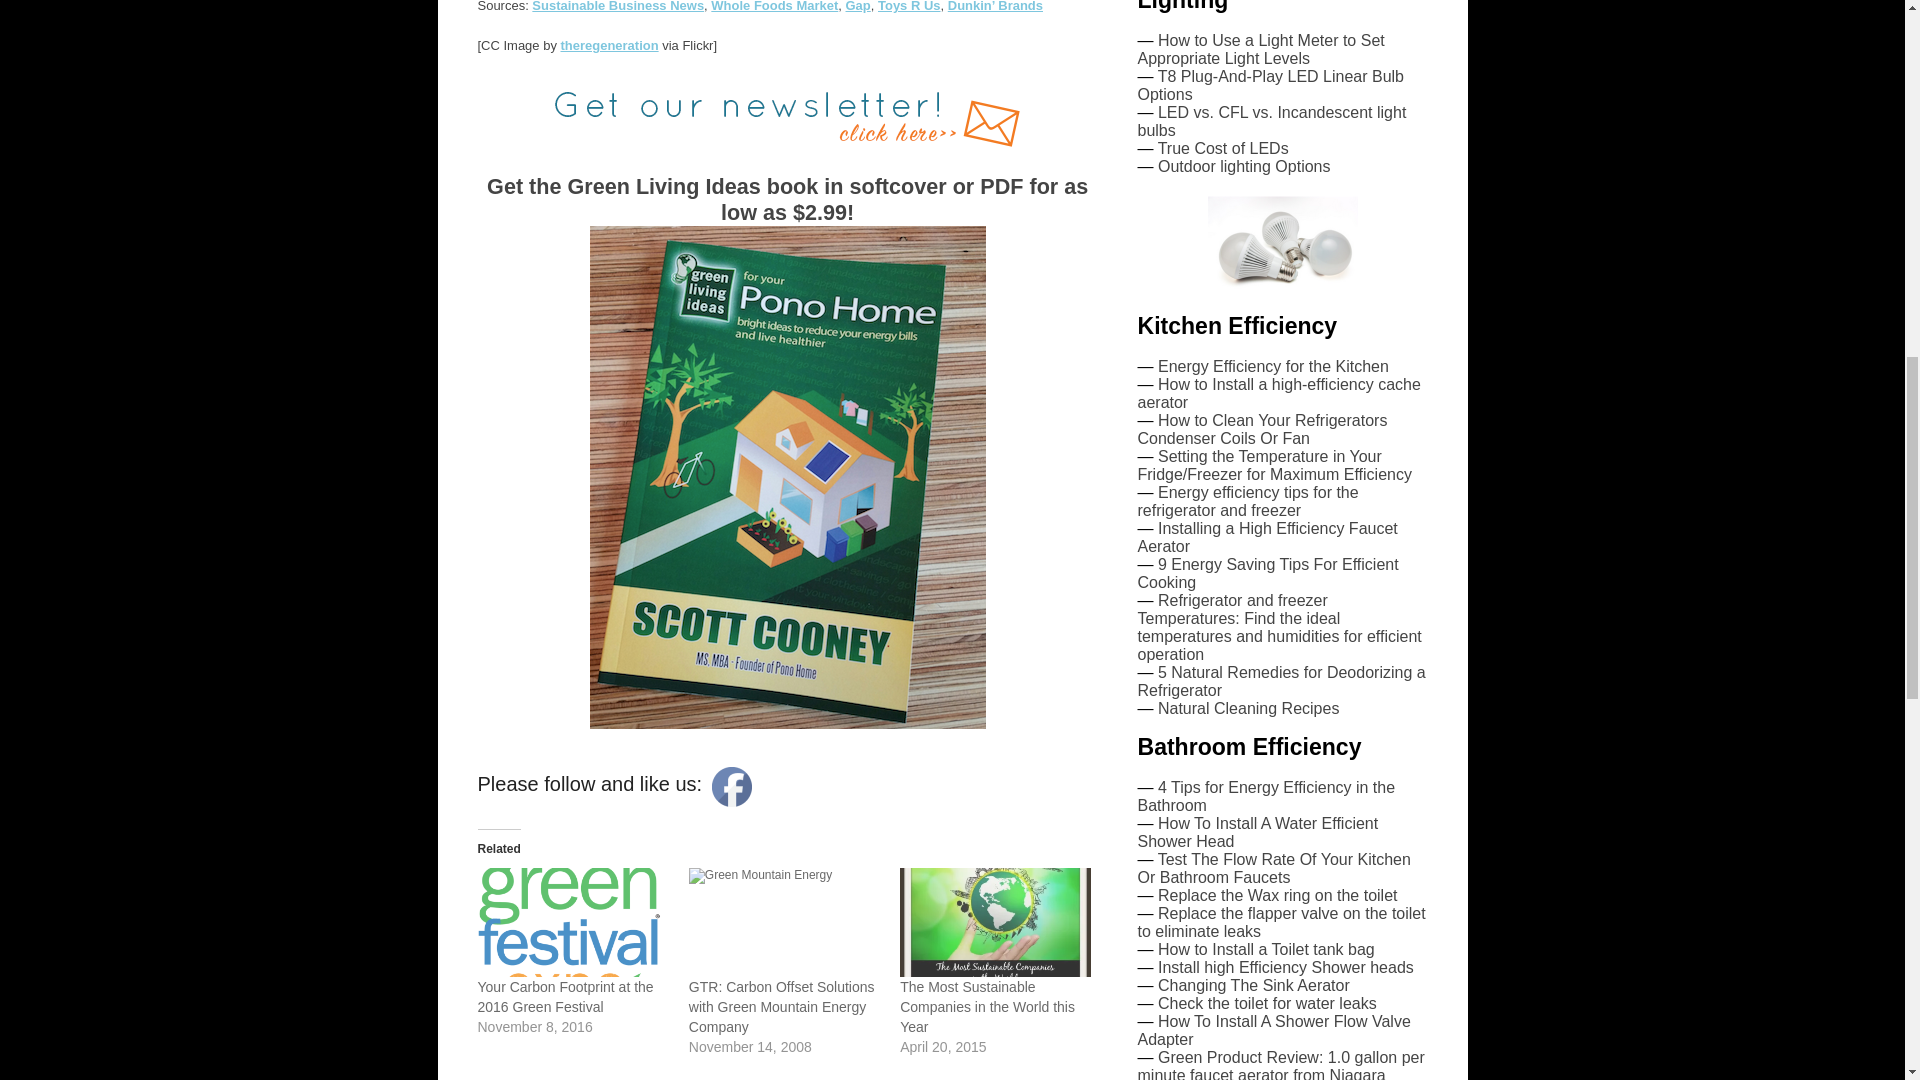 This screenshot has width=1920, height=1080. What do you see at coordinates (774, 6) in the screenshot?
I see `Whole Foods Market` at bounding box center [774, 6].